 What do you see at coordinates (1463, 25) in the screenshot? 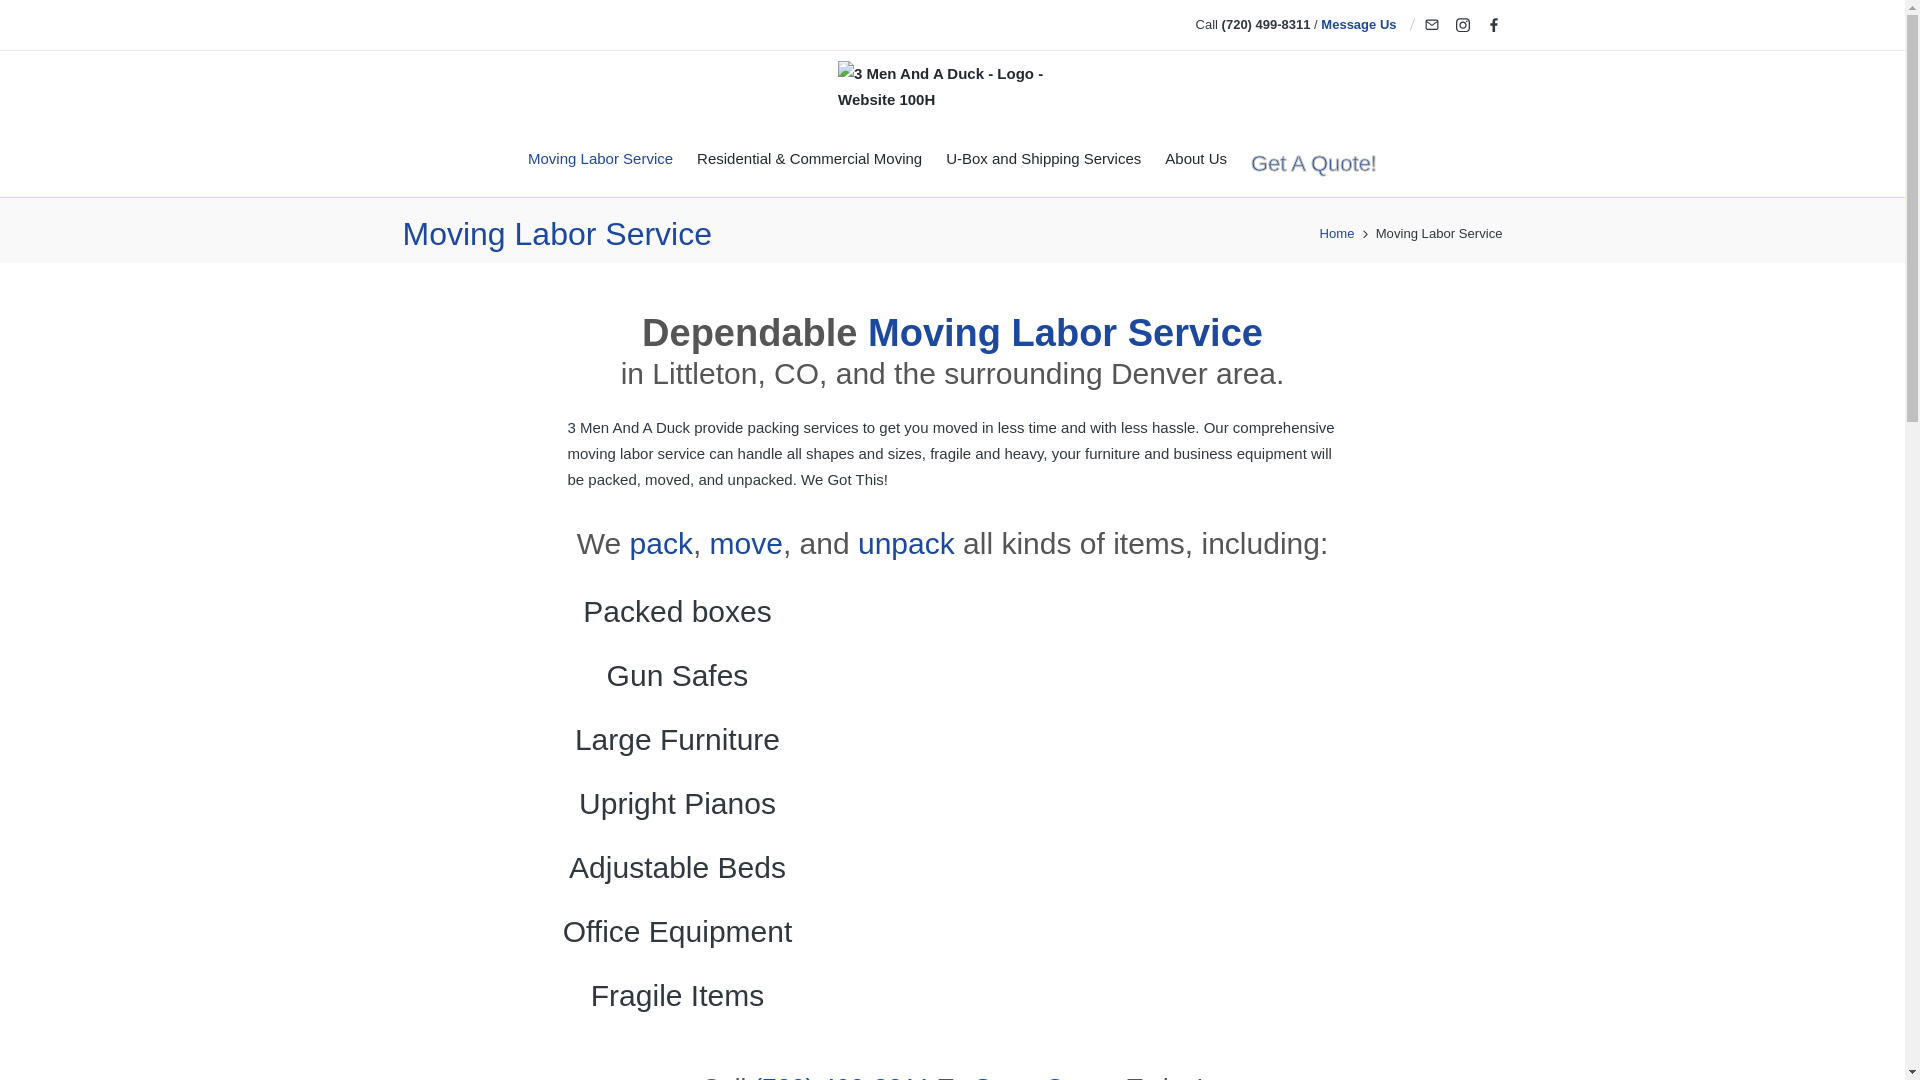
I see `instagram` at bounding box center [1463, 25].